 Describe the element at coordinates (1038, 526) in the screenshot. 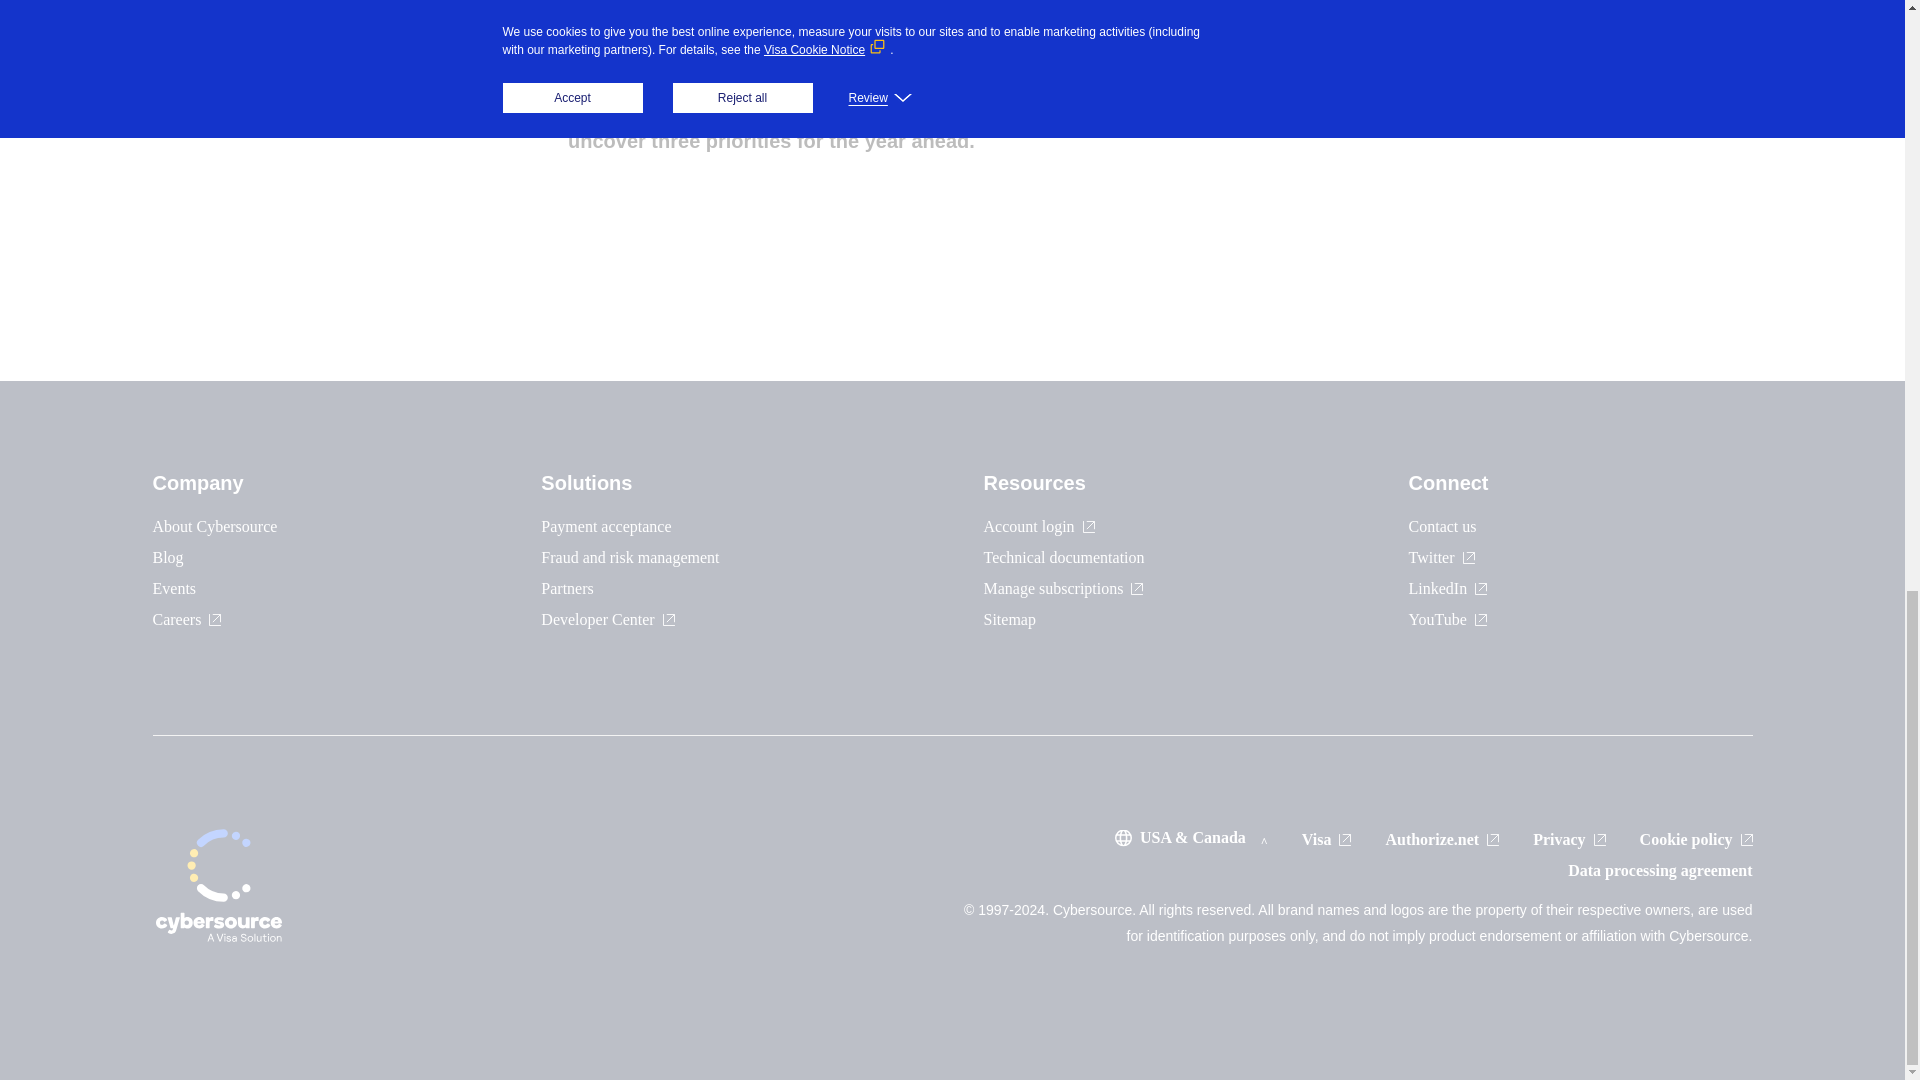

I see `Account login` at that location.